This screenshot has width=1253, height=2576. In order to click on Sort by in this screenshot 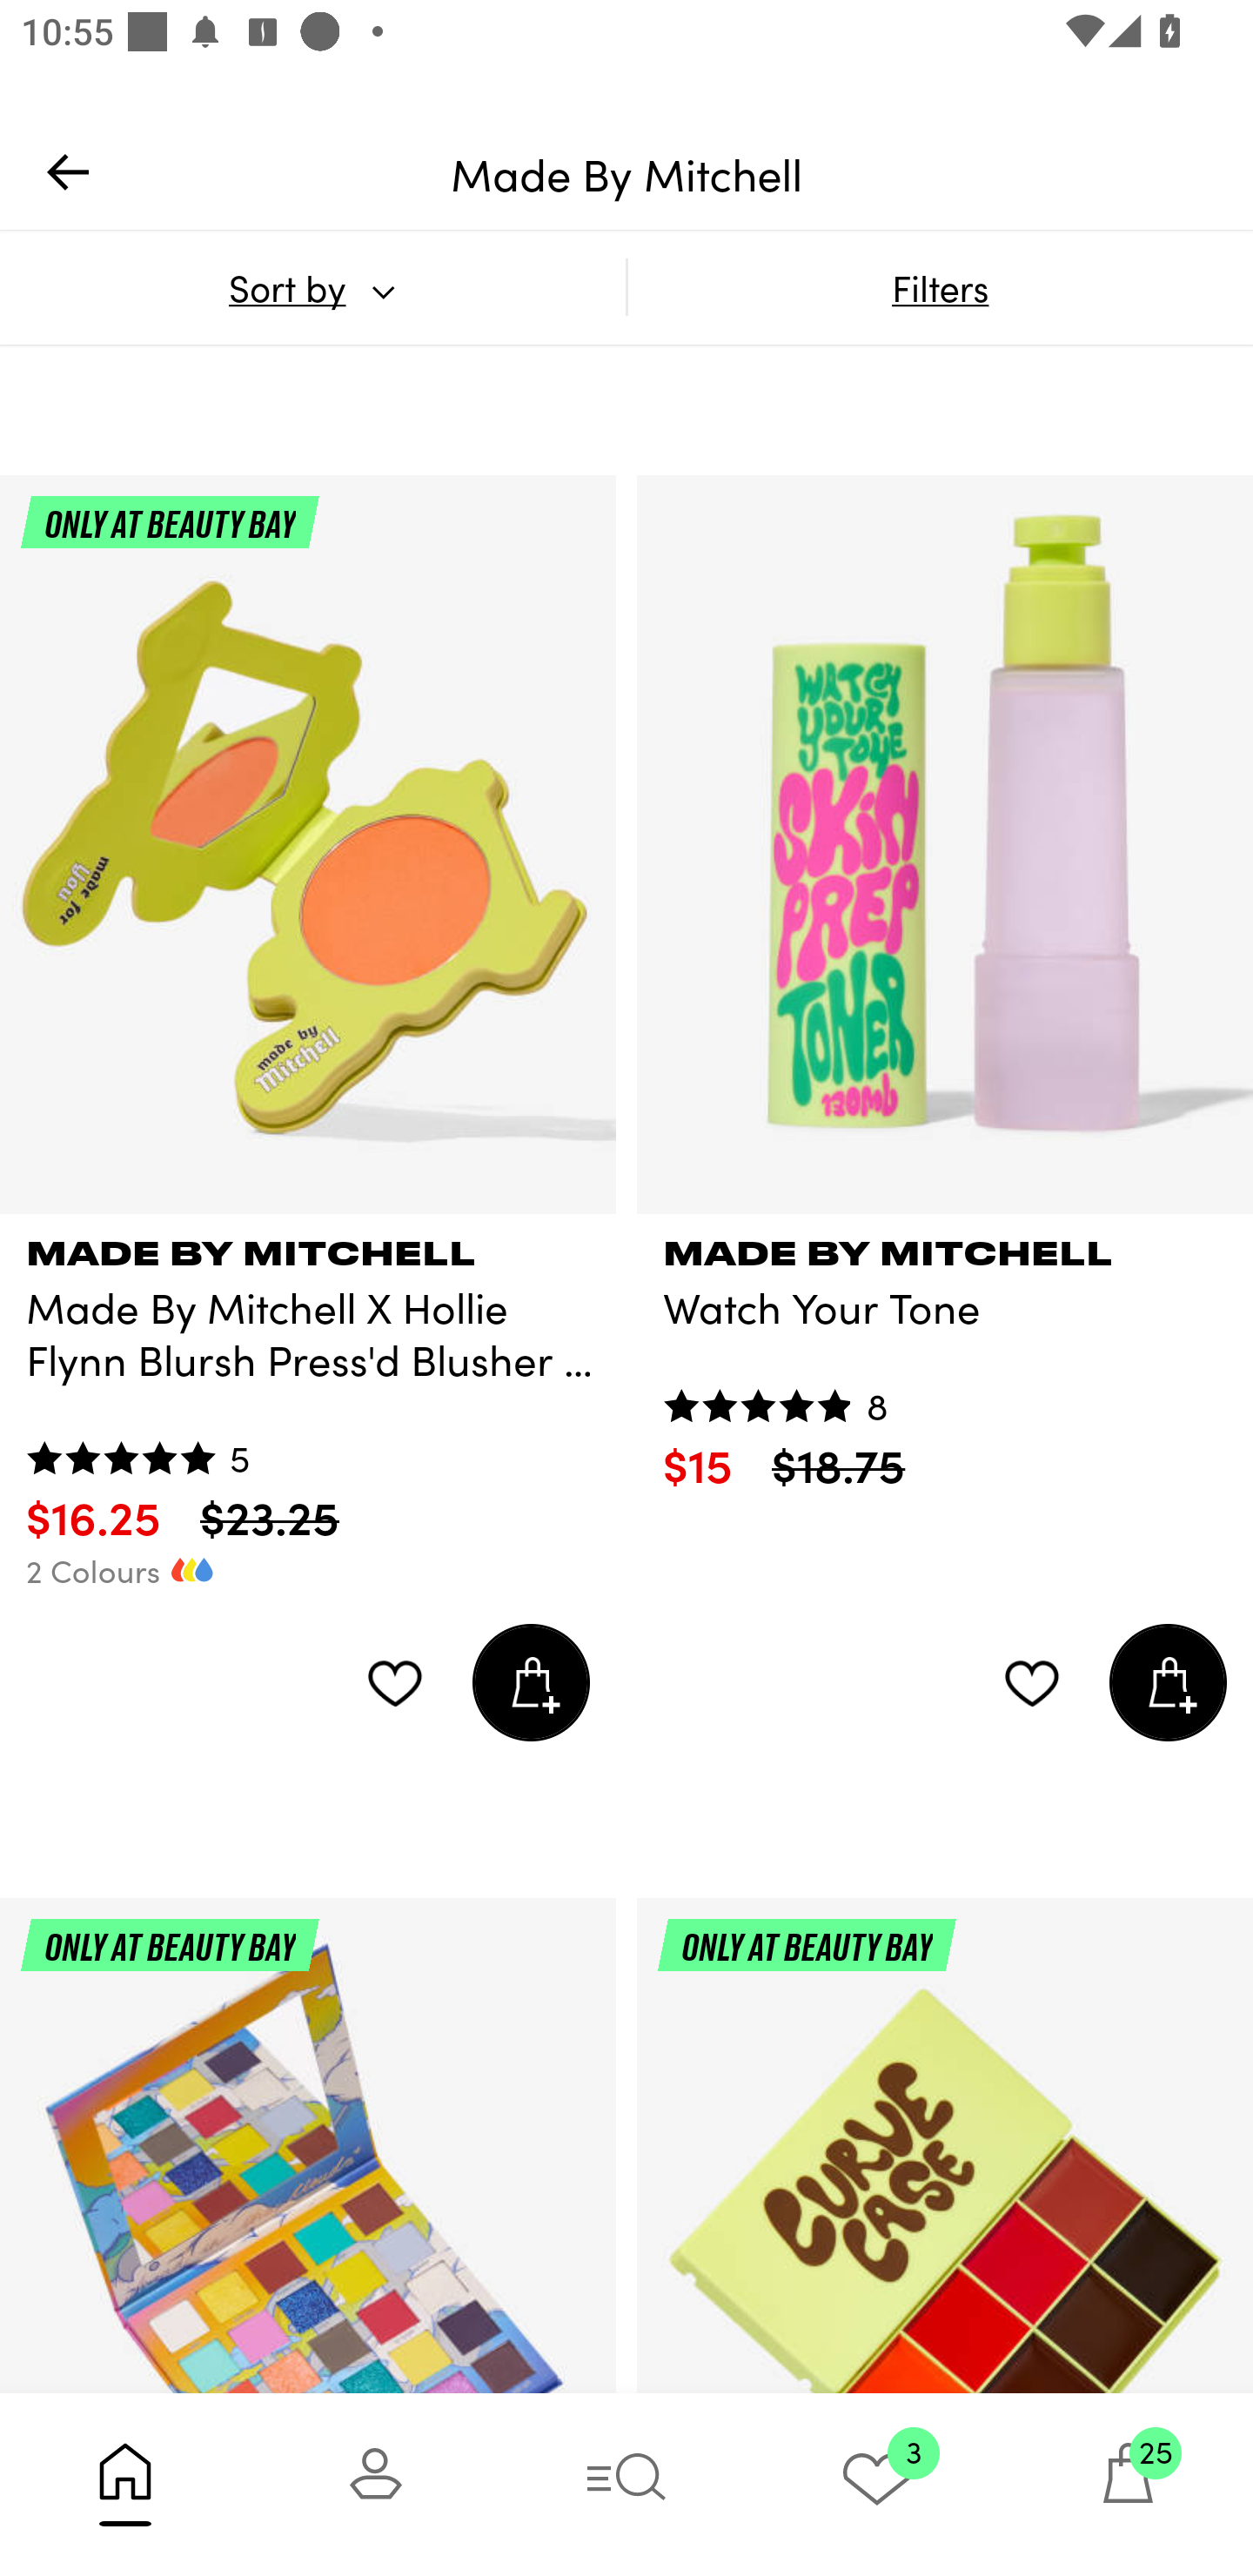, I will do `click(312, 287)`.